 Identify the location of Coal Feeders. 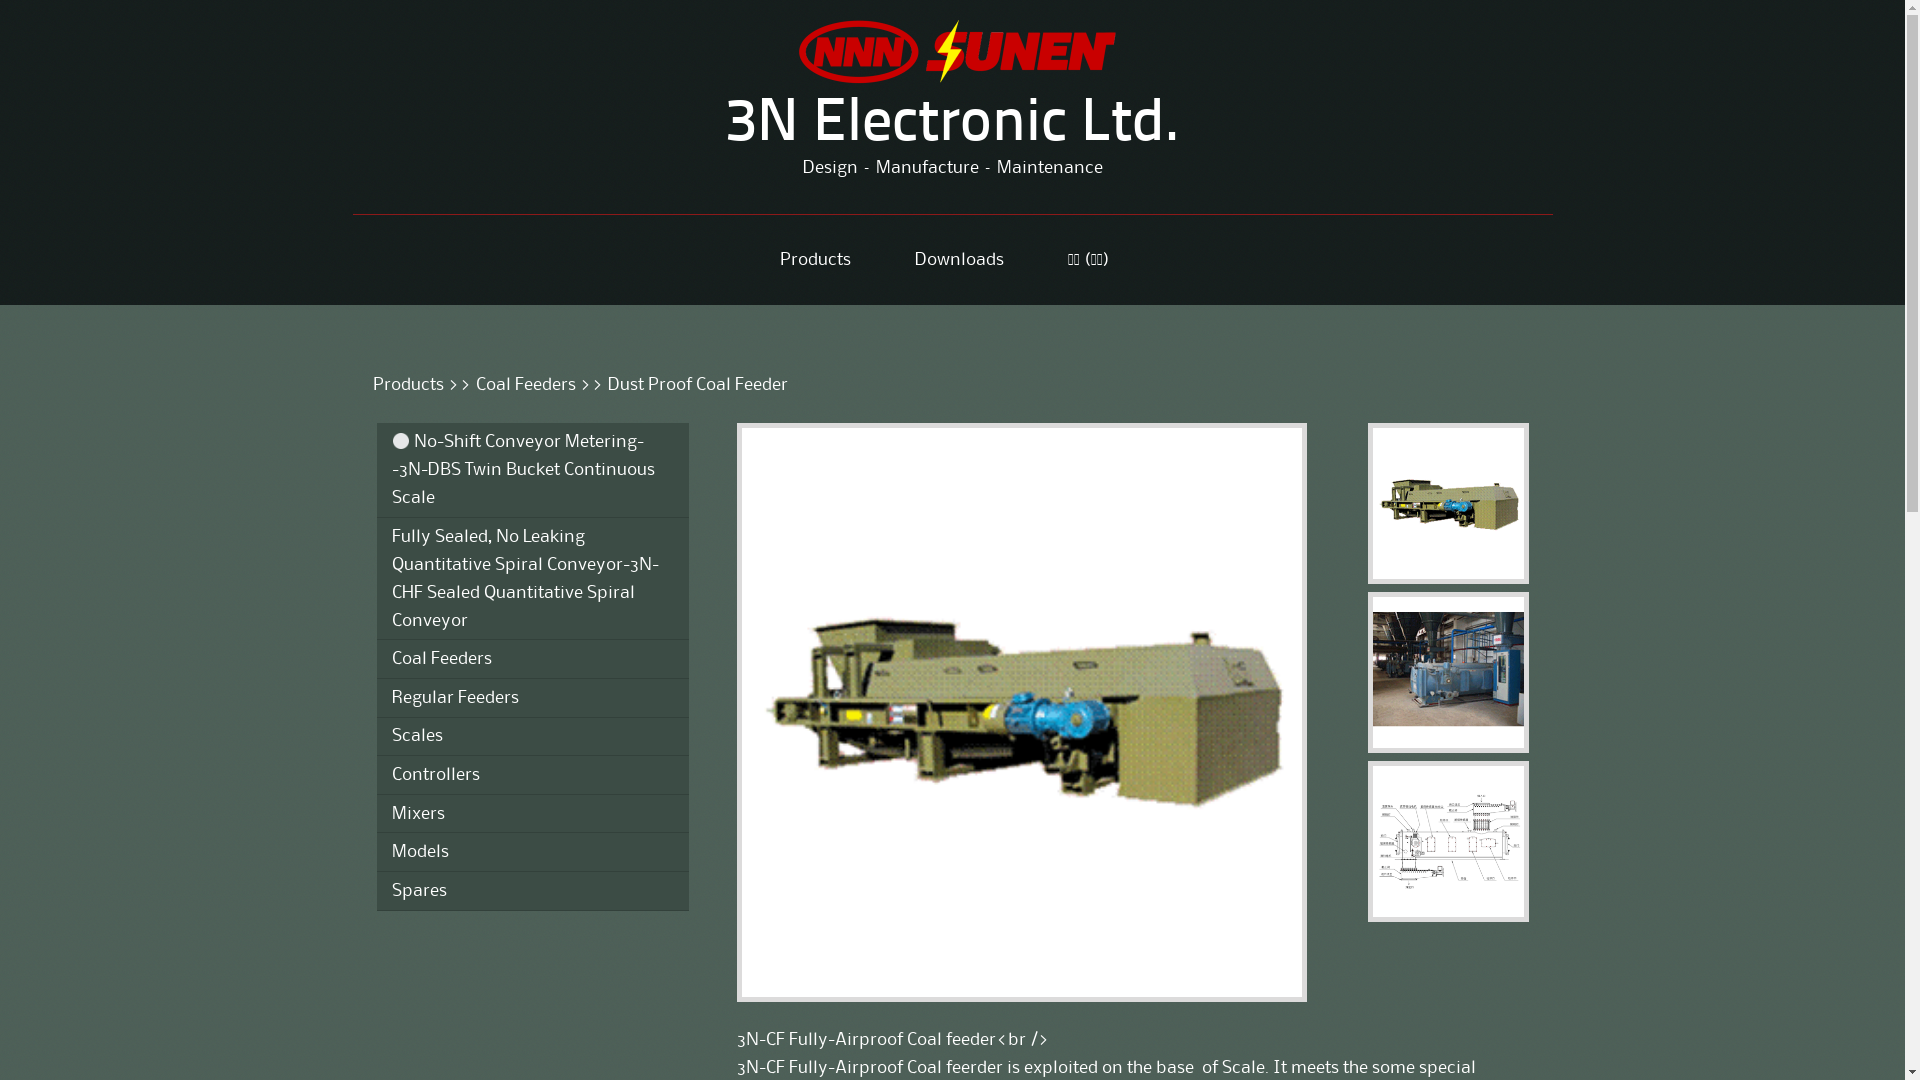
(526, 385).